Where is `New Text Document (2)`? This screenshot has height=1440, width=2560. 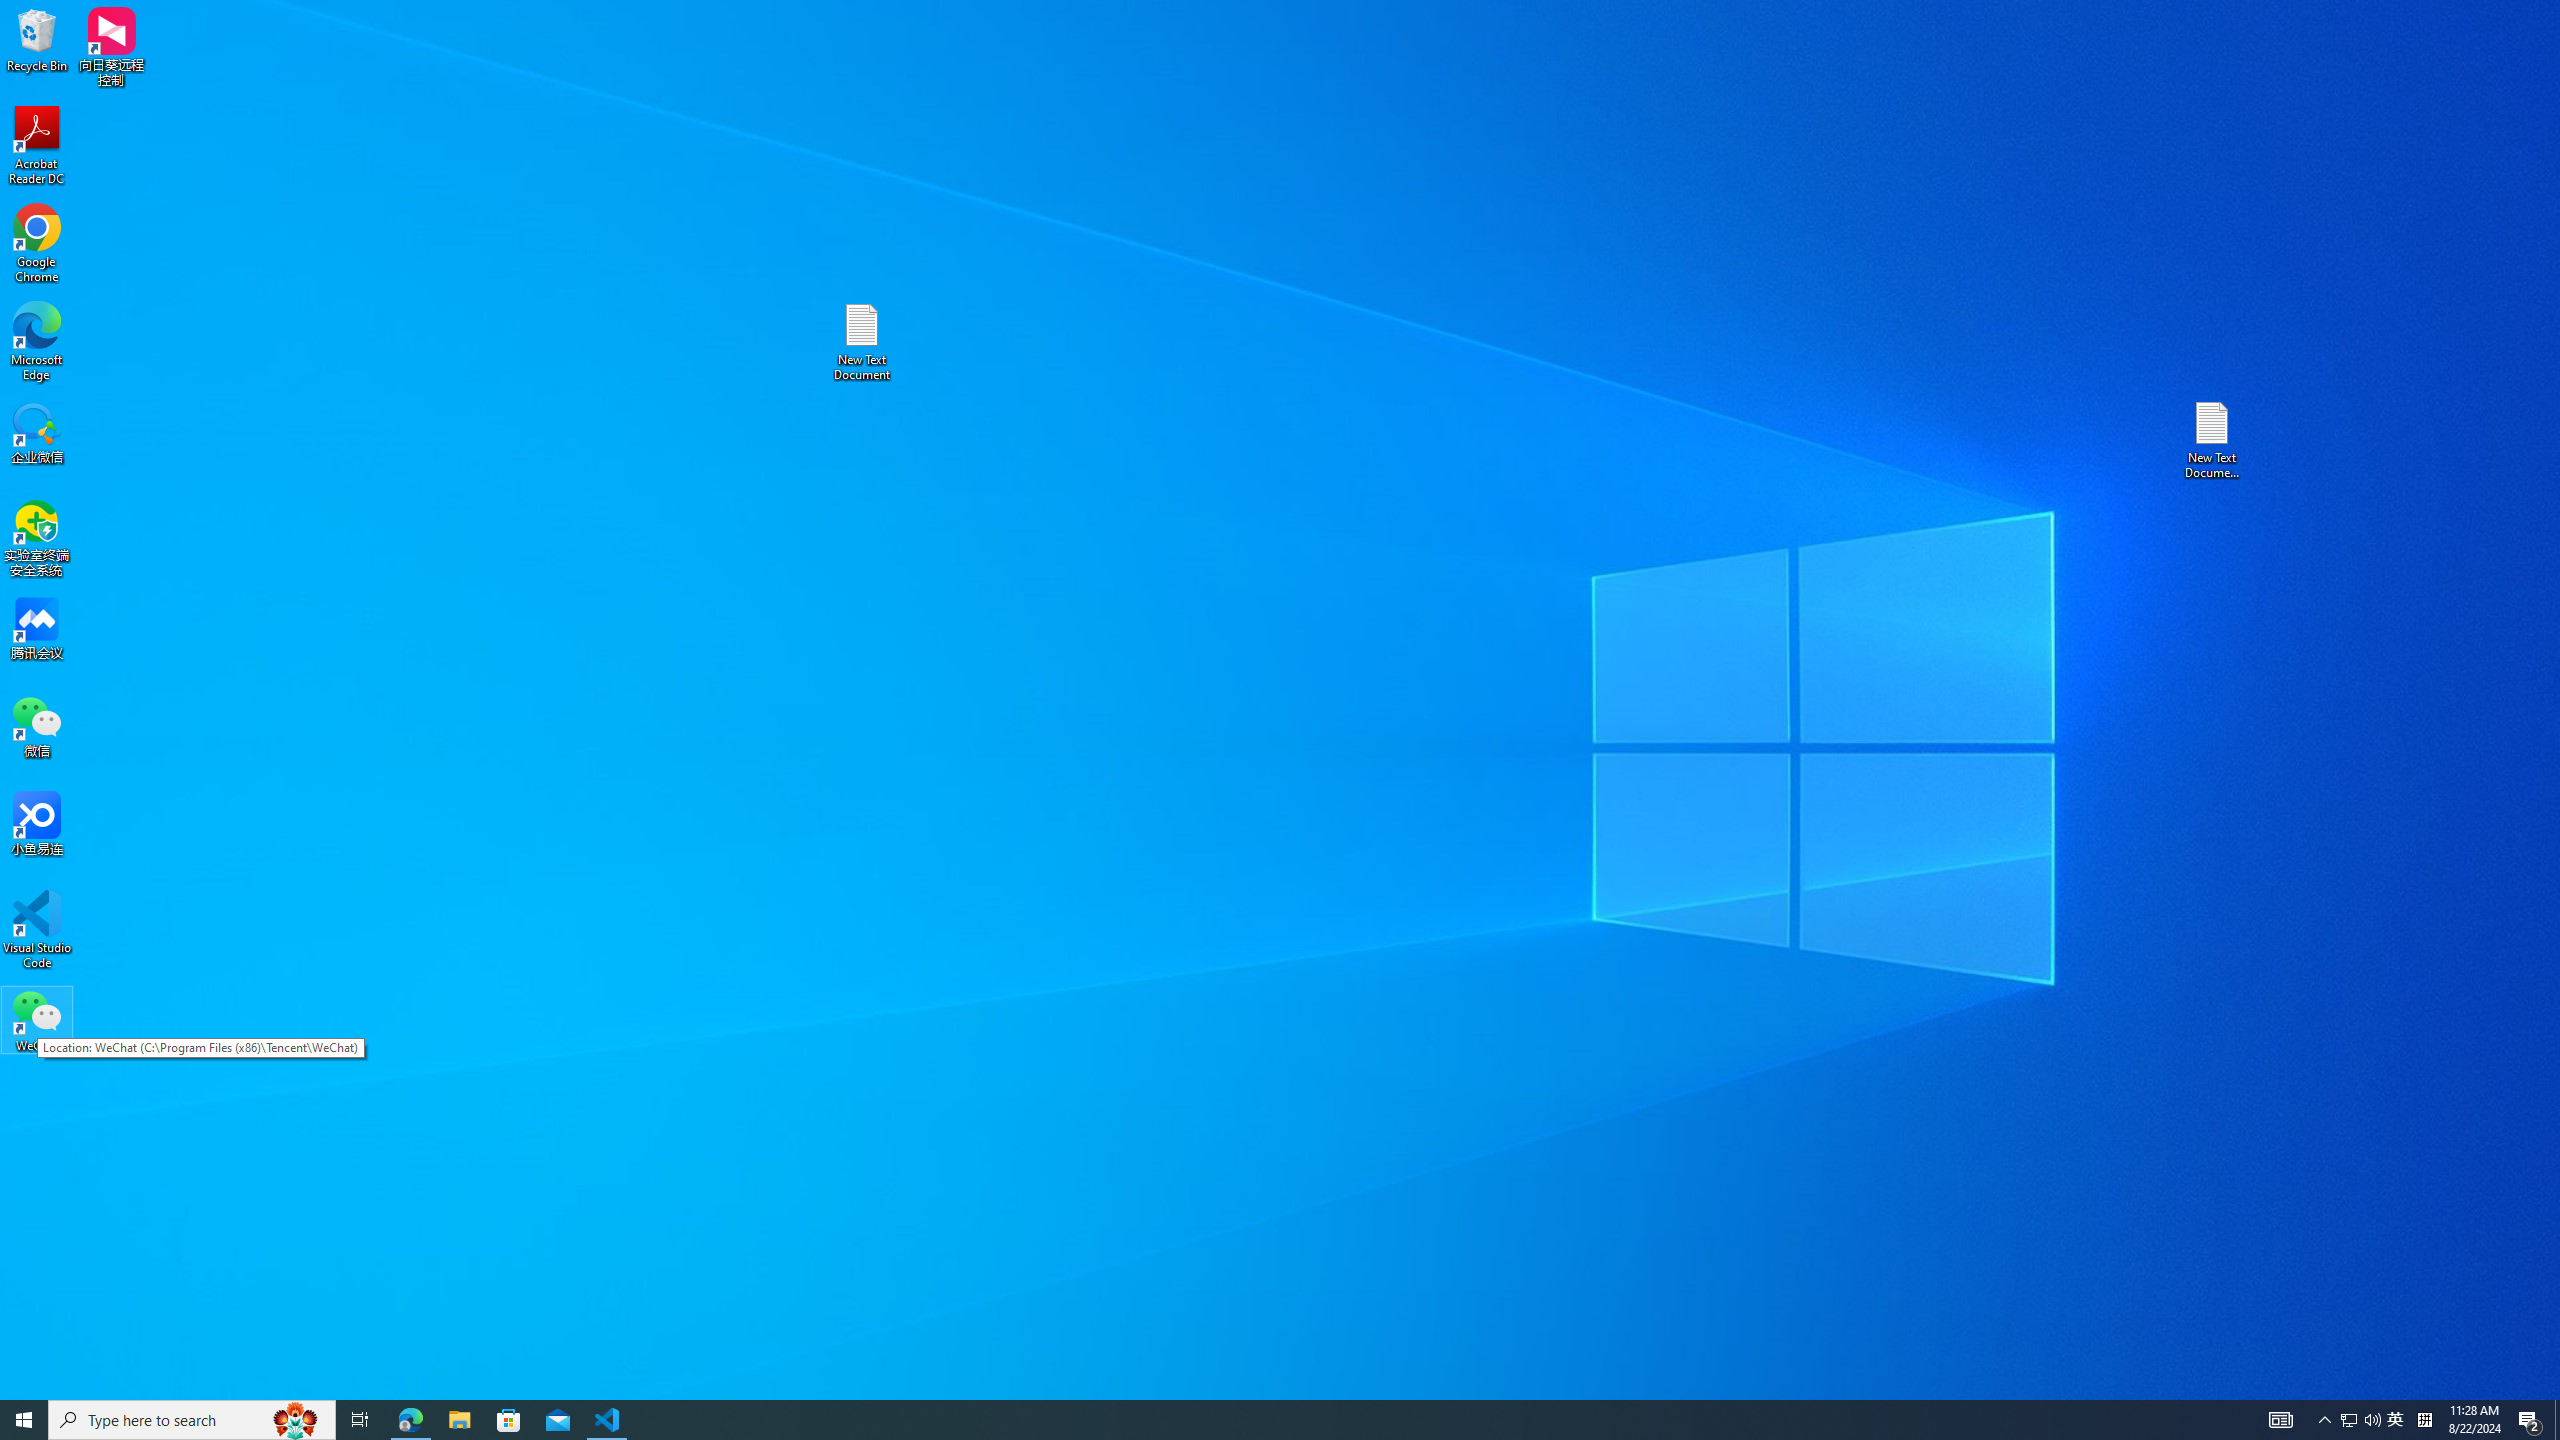
New Text Document (2) is located at coordinates (2213, 440).